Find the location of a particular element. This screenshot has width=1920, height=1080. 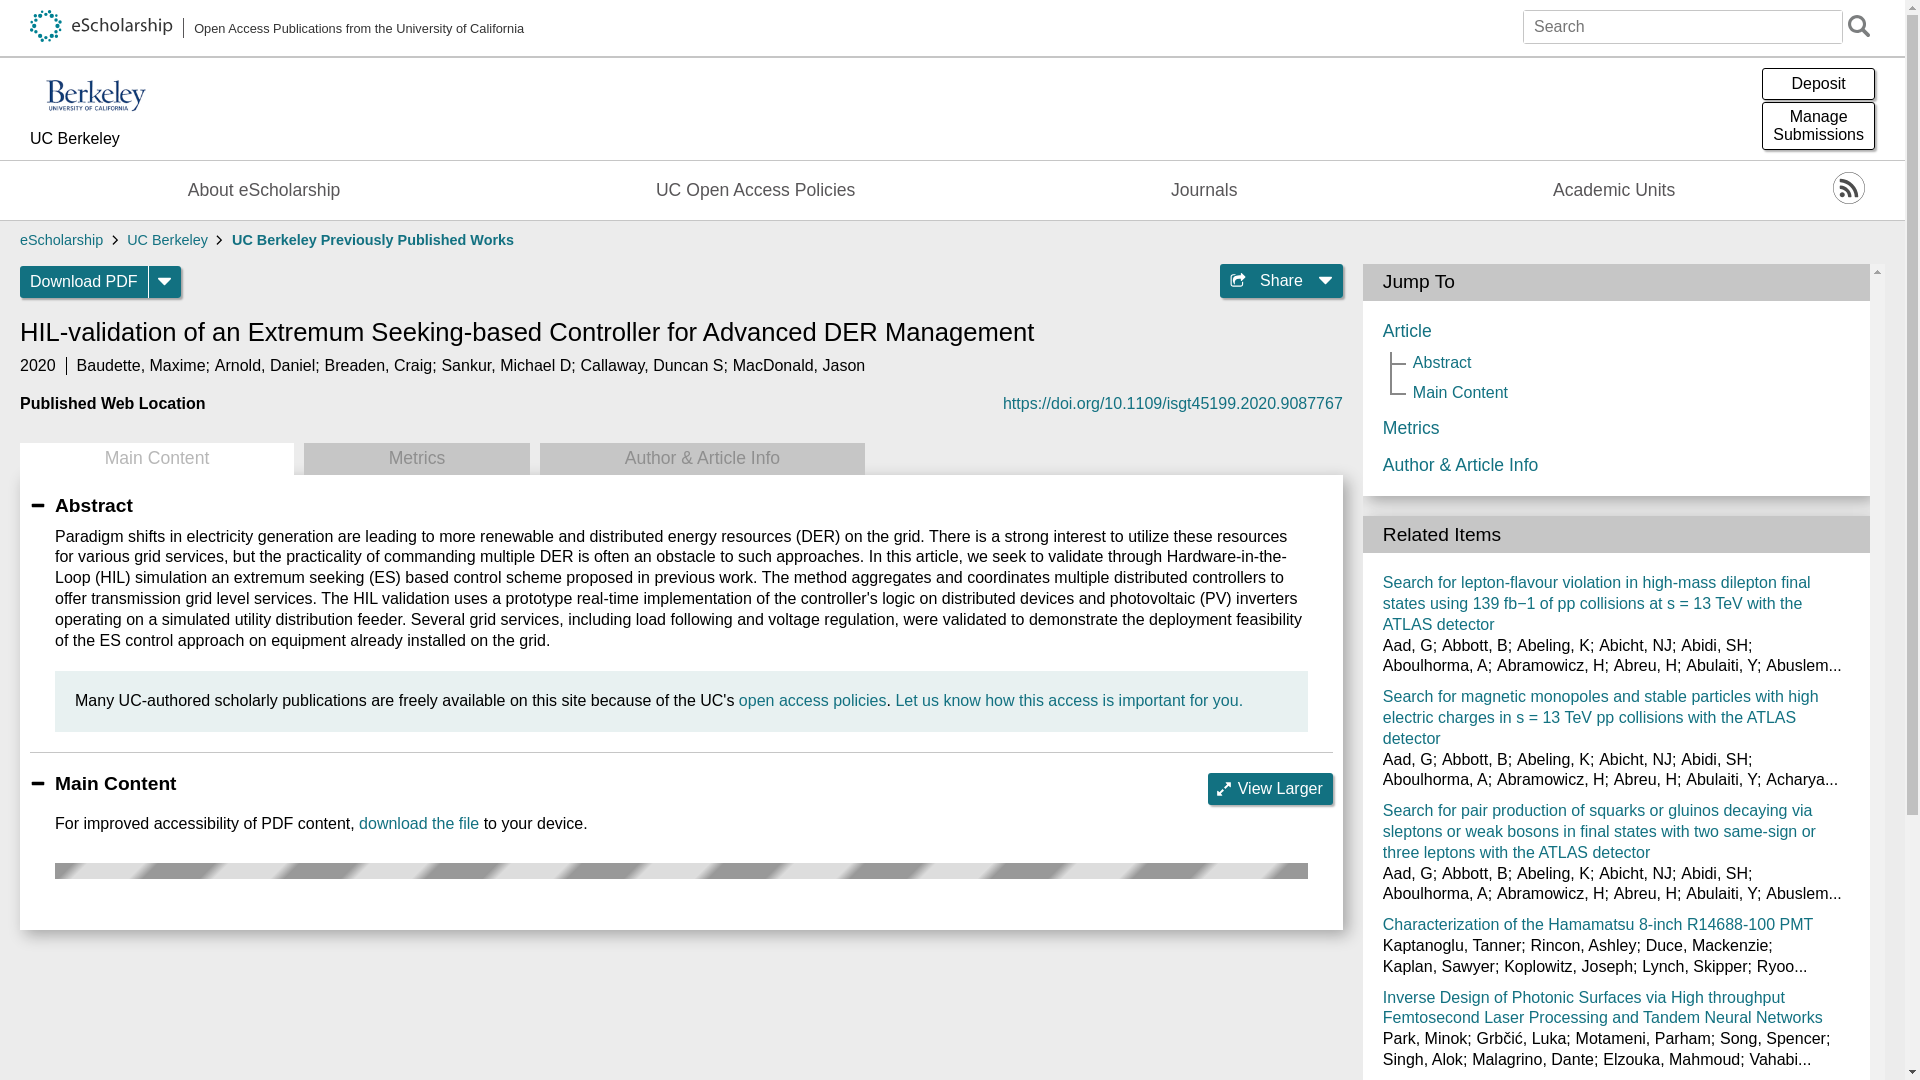

UC Berkeley is located at coordinates (1818, 126).